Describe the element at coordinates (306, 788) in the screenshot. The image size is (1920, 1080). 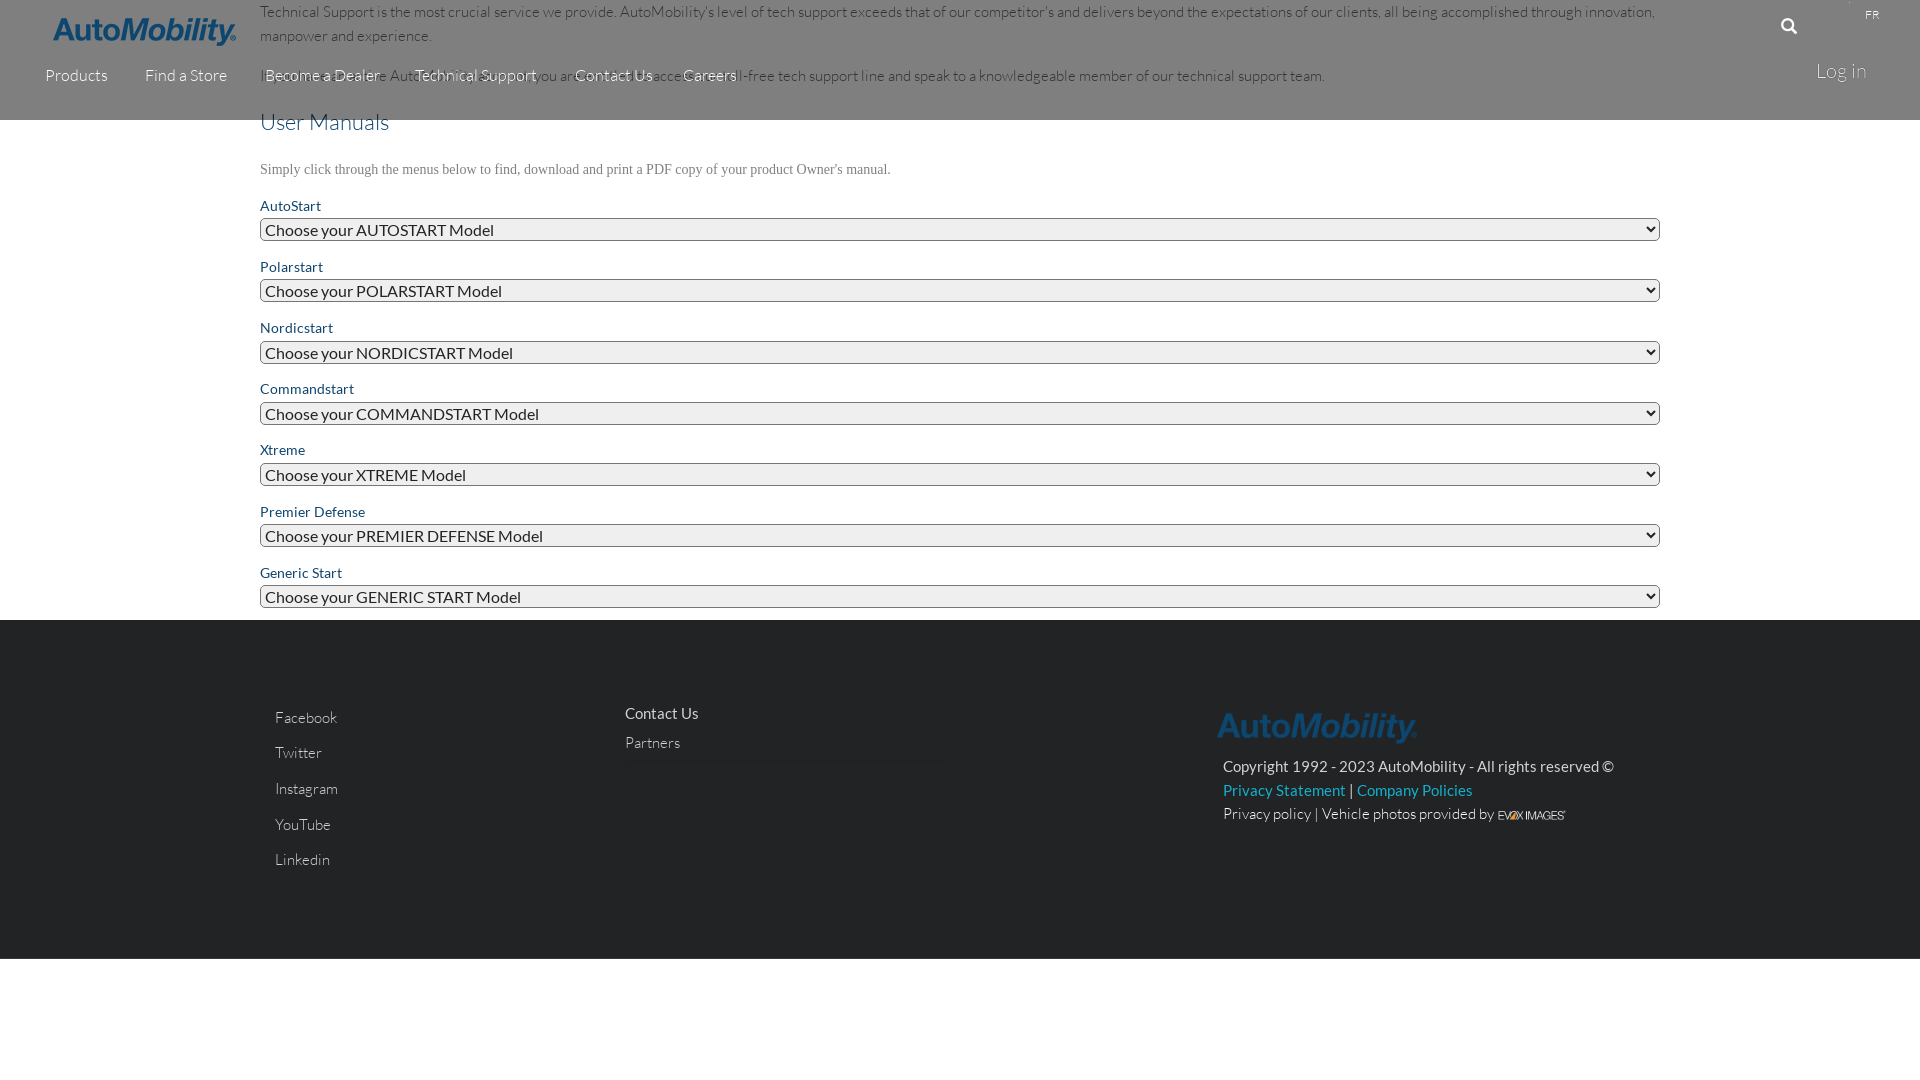
I see `Instagram` at that location.